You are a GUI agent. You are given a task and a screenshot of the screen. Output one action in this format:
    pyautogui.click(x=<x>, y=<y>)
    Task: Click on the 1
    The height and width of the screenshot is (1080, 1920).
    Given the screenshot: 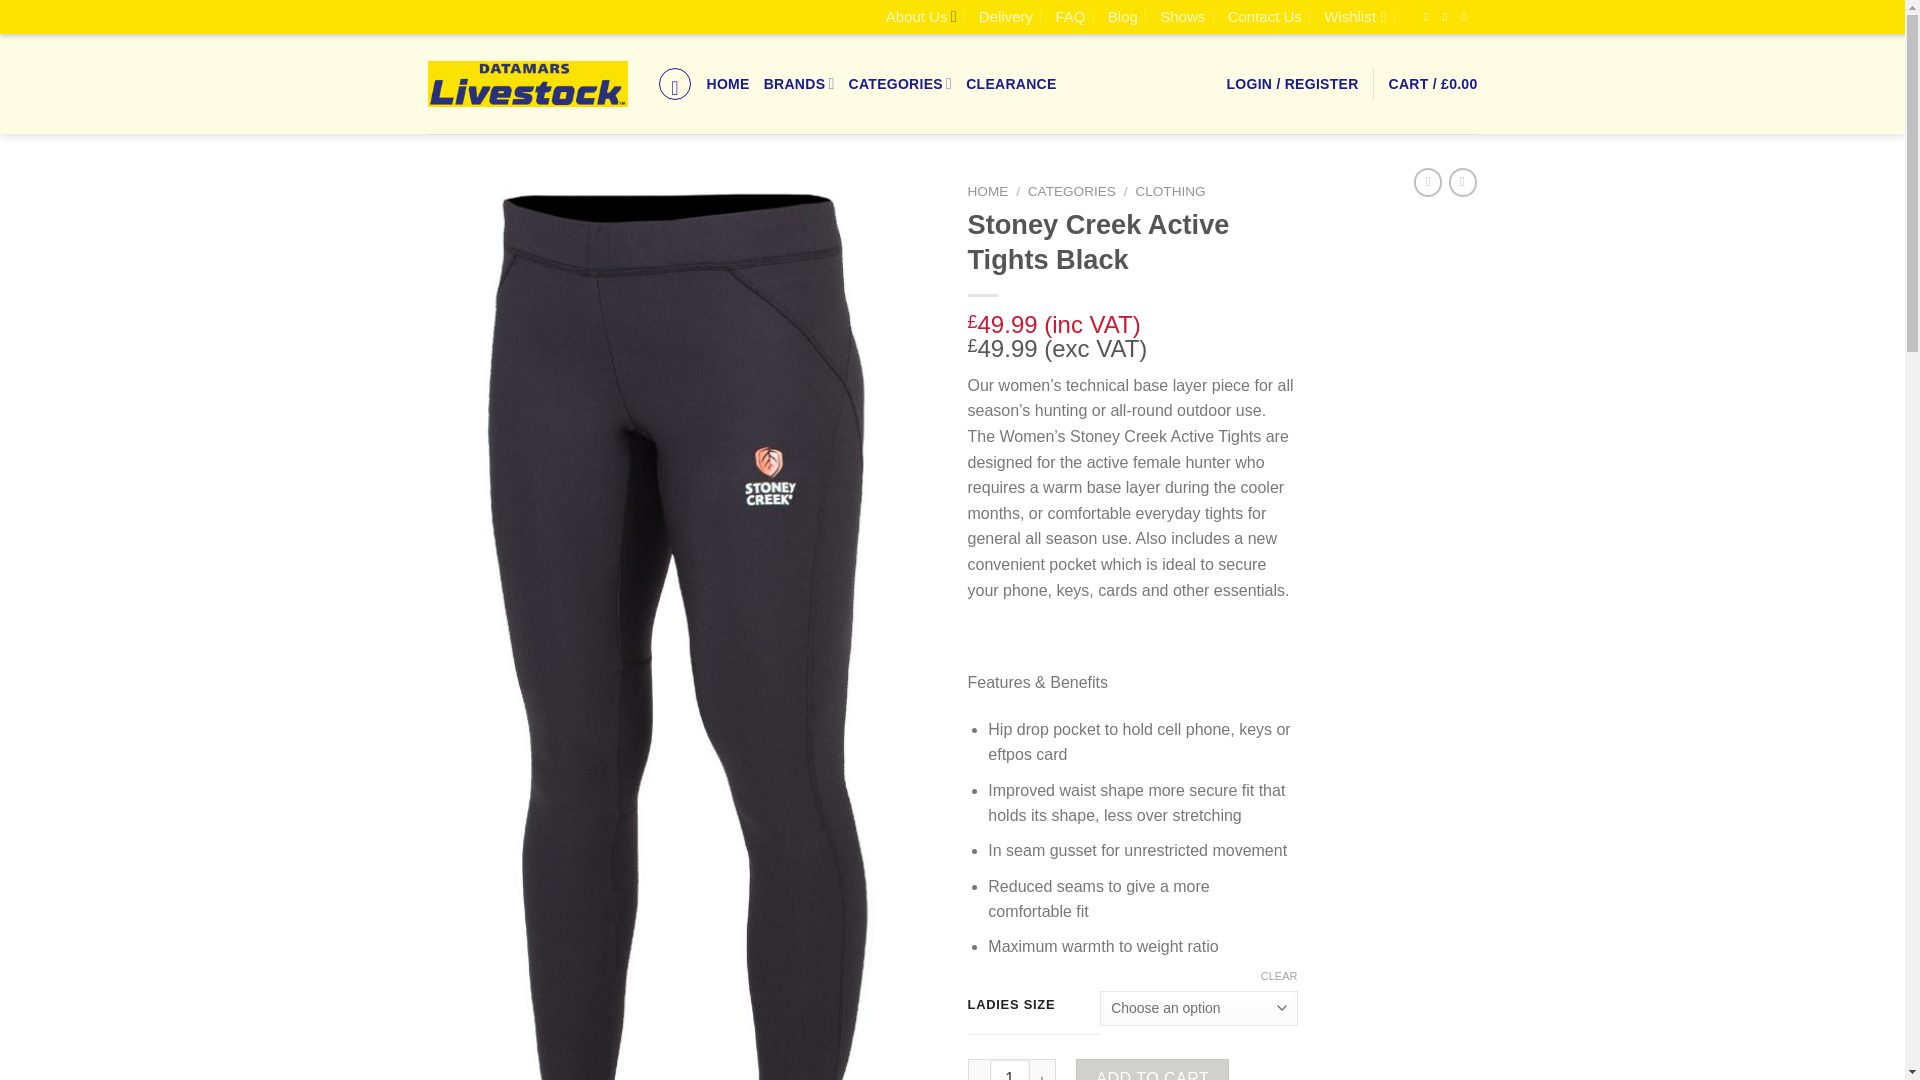 What is the action you would take?
    pyautogui.click(x=1010, y=1070)
    